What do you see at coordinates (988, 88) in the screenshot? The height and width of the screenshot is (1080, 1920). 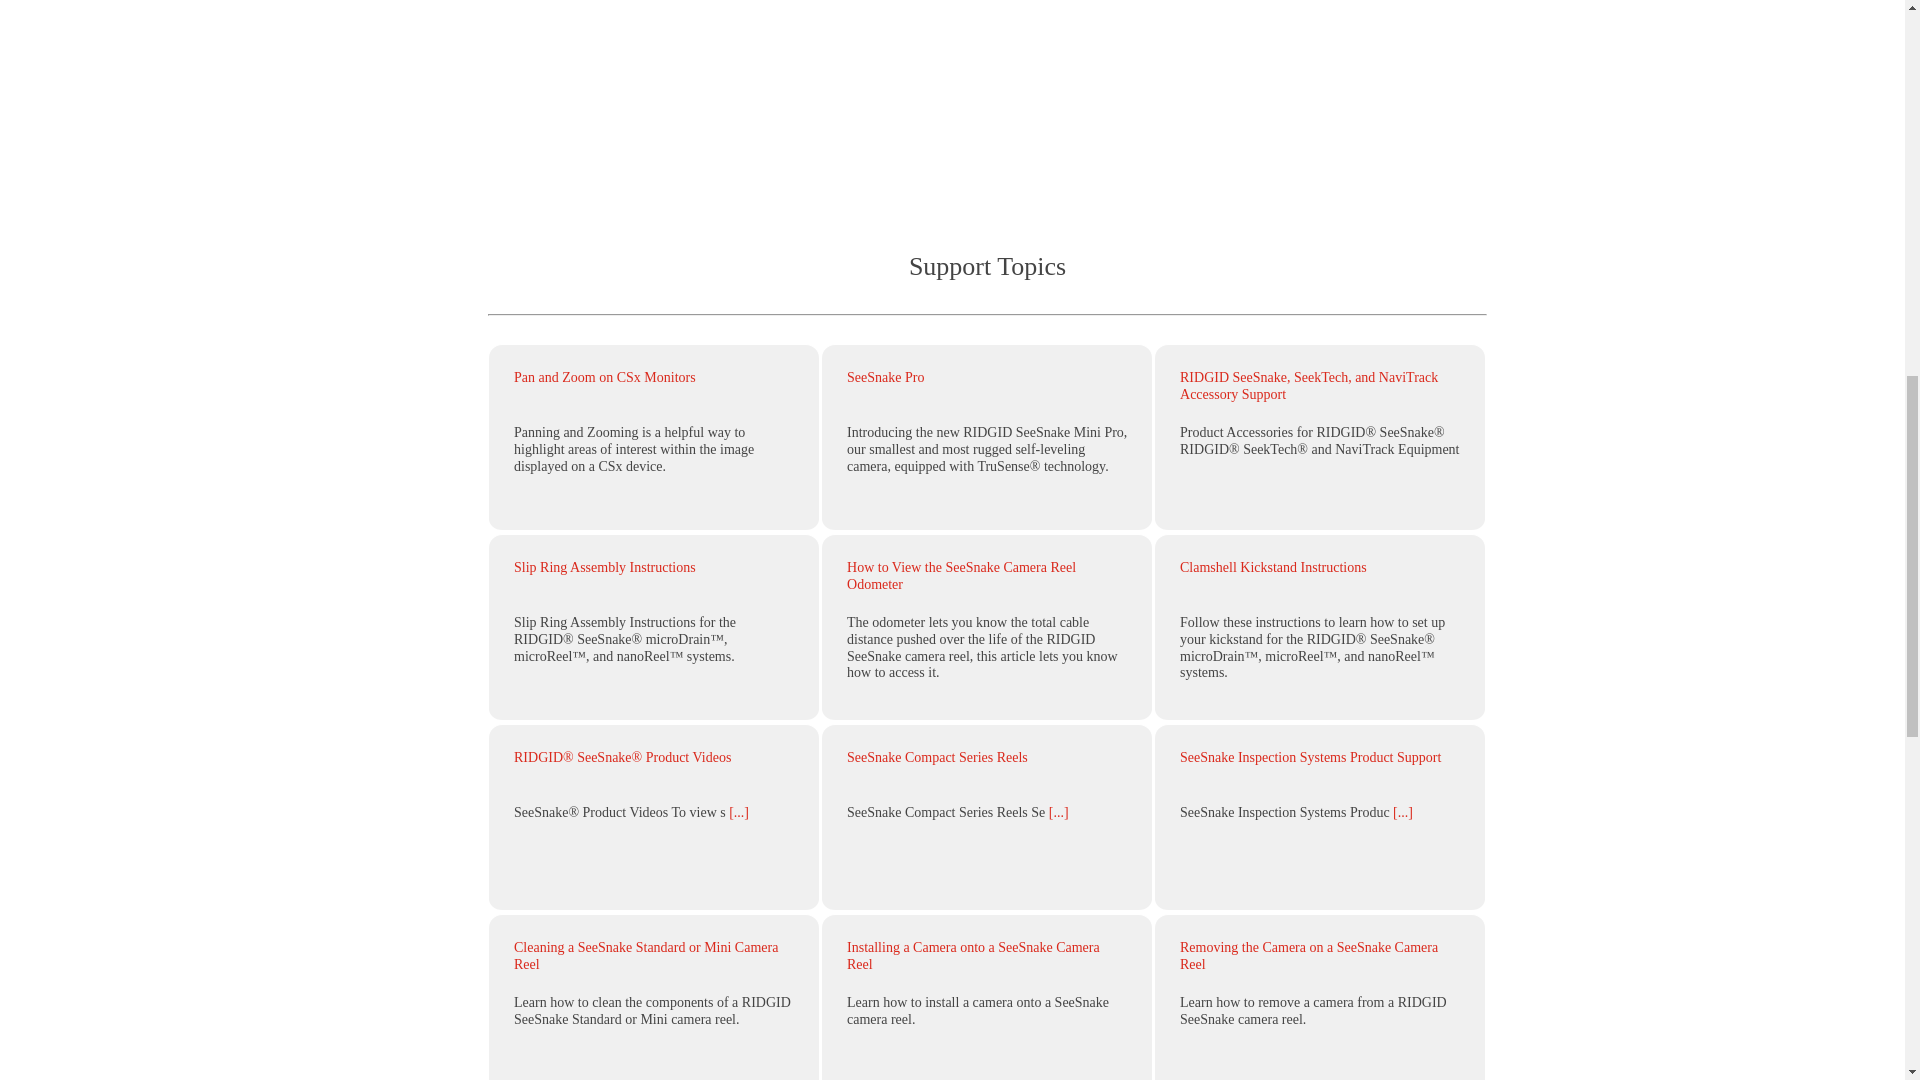 I see `YouTube video player 1` at bounding box center [988, 88].